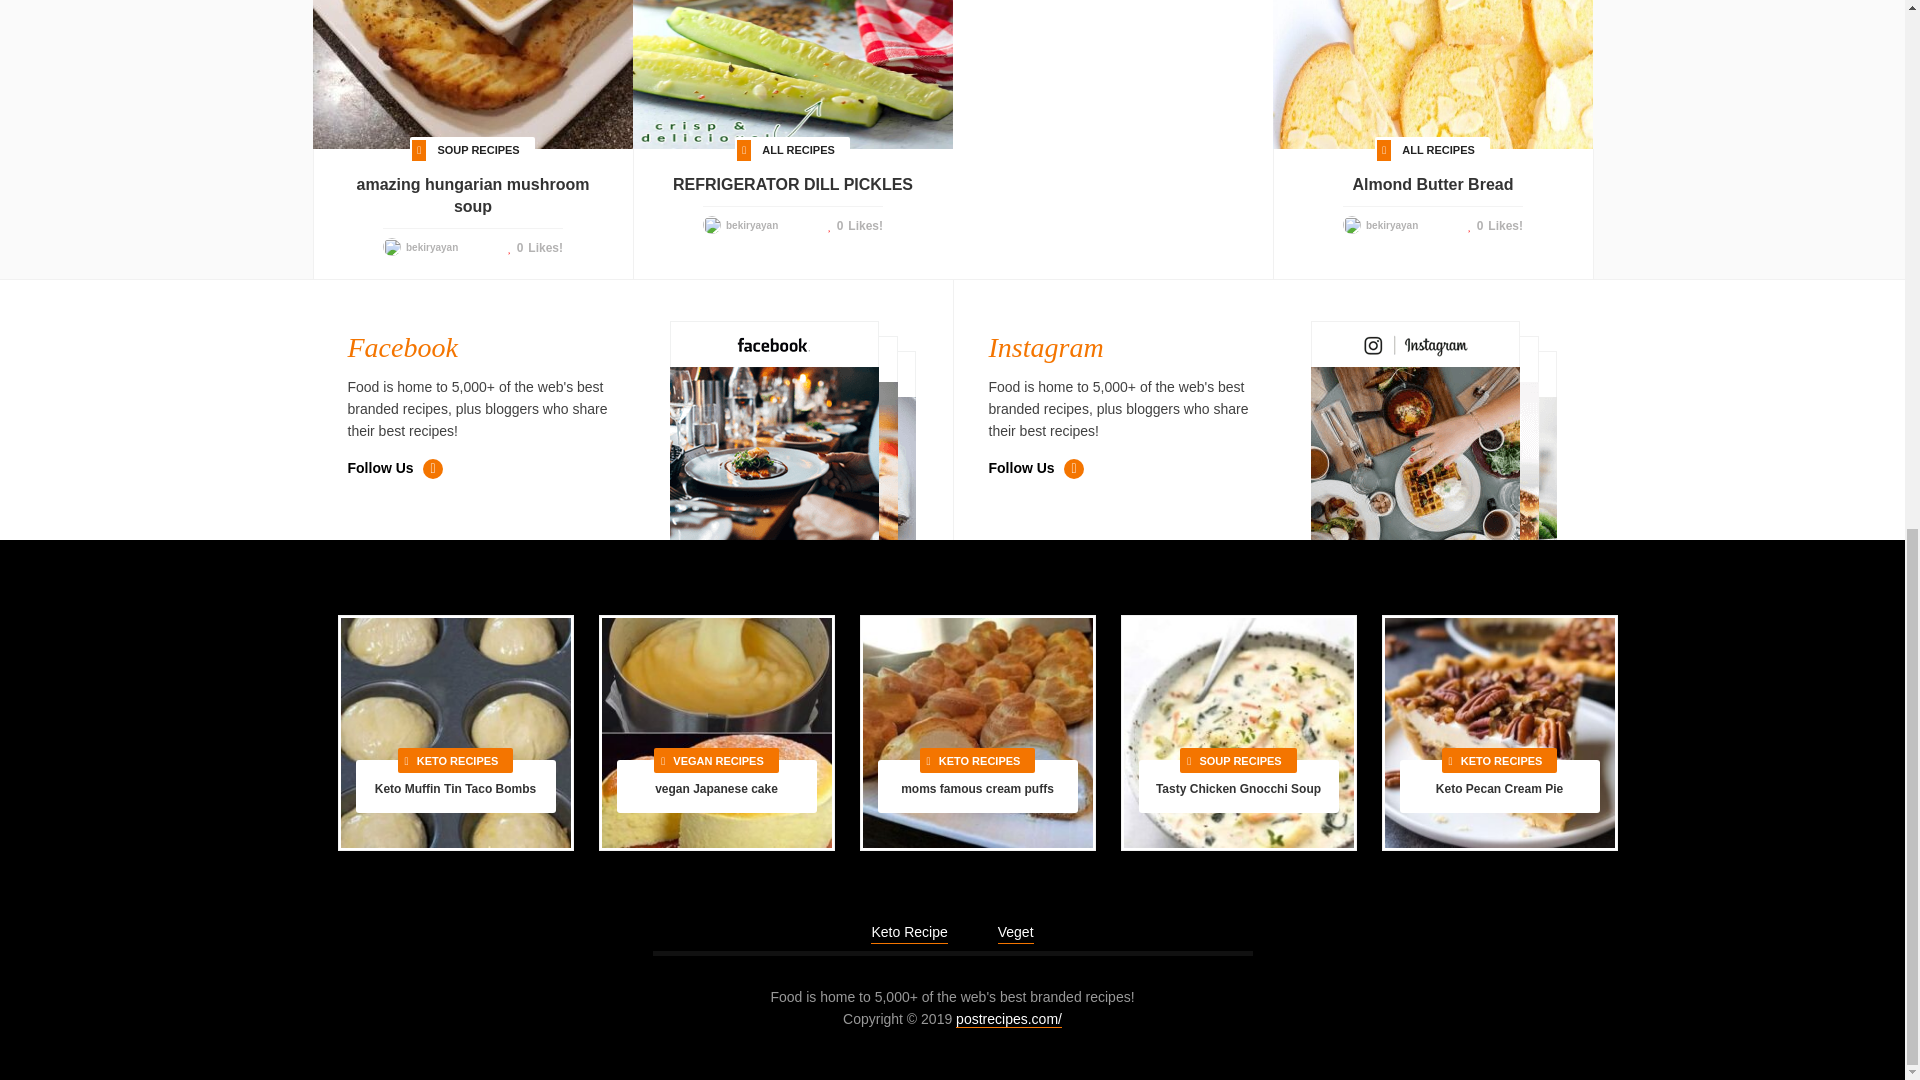 The height and width of the screenshot is (1080, 1920). What do you see at coordinates (798, 150) in the screenshot?
I see `ALL RECIPES` at bounding box center [798, 150].